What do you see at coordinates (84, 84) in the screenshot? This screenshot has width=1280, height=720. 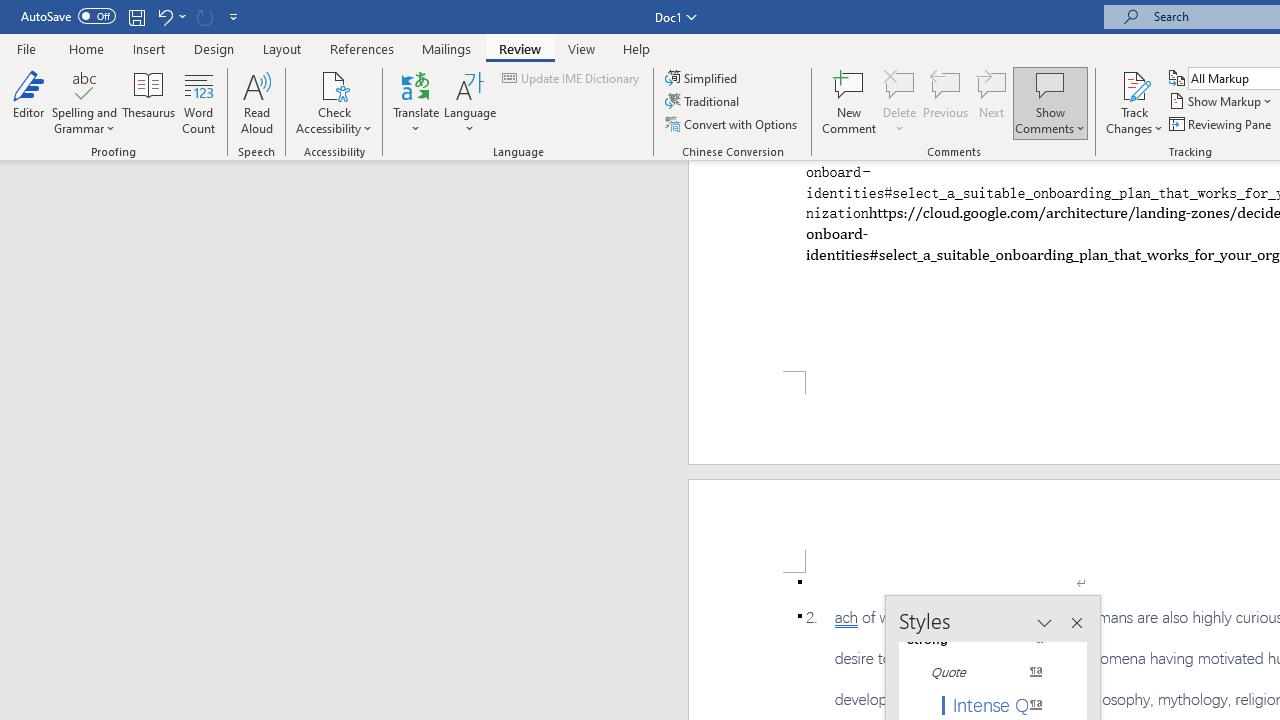 I see `Spelling and Grammar` at bounding box center [84, 84].